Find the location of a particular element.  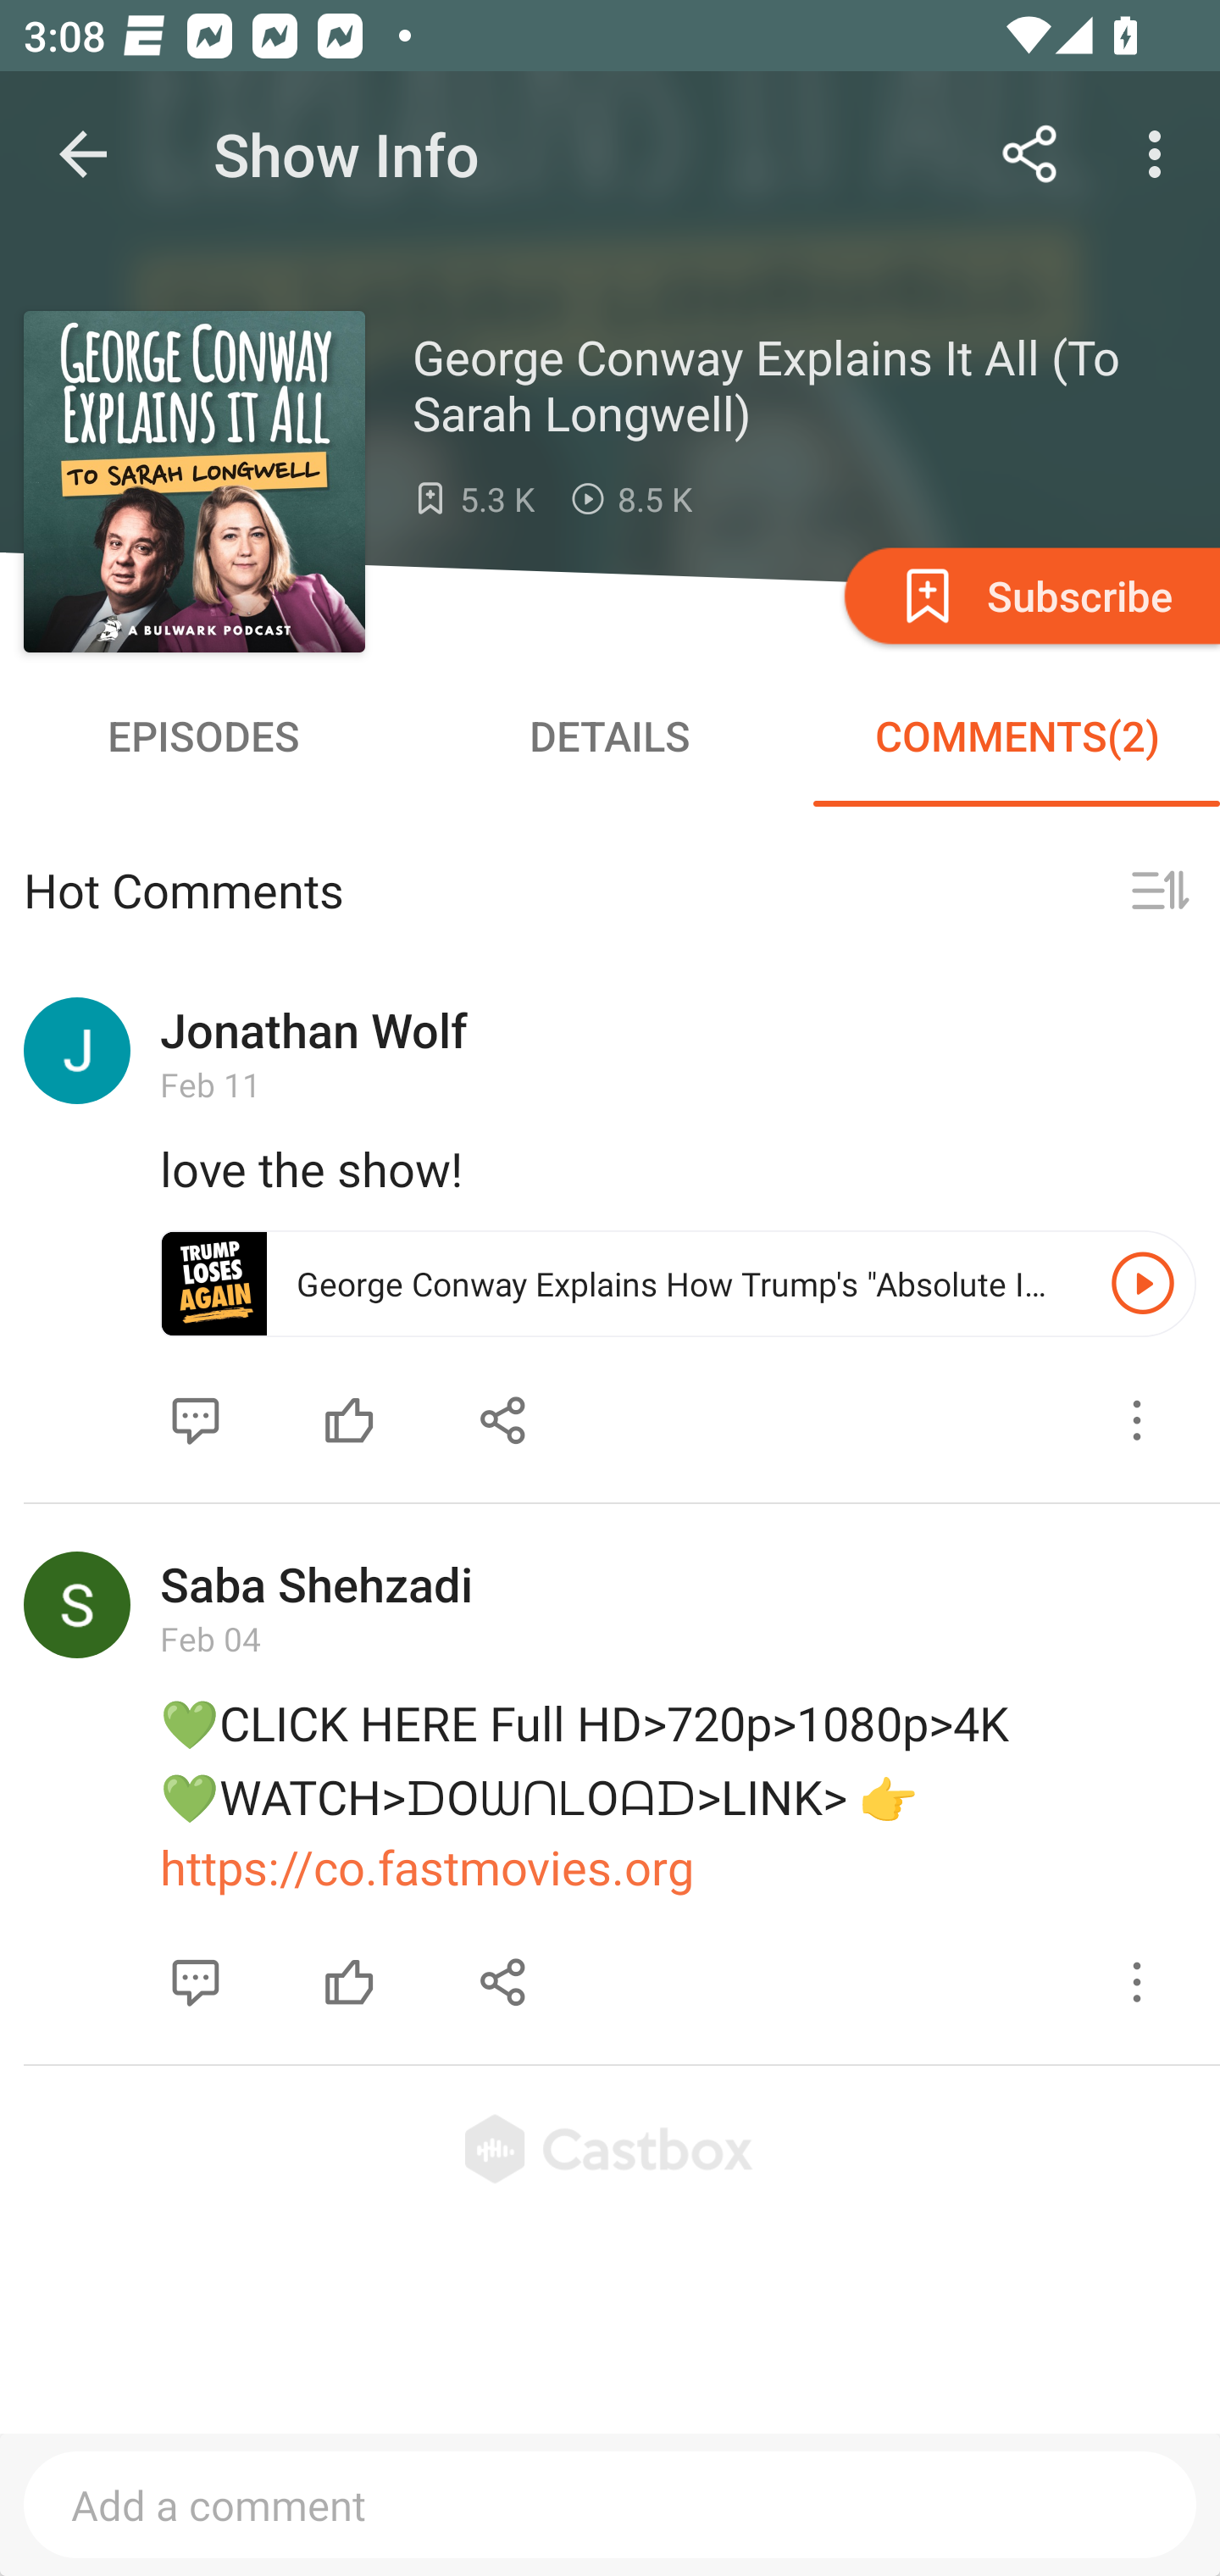

Add a comment is located at coordinates (610, 2505).